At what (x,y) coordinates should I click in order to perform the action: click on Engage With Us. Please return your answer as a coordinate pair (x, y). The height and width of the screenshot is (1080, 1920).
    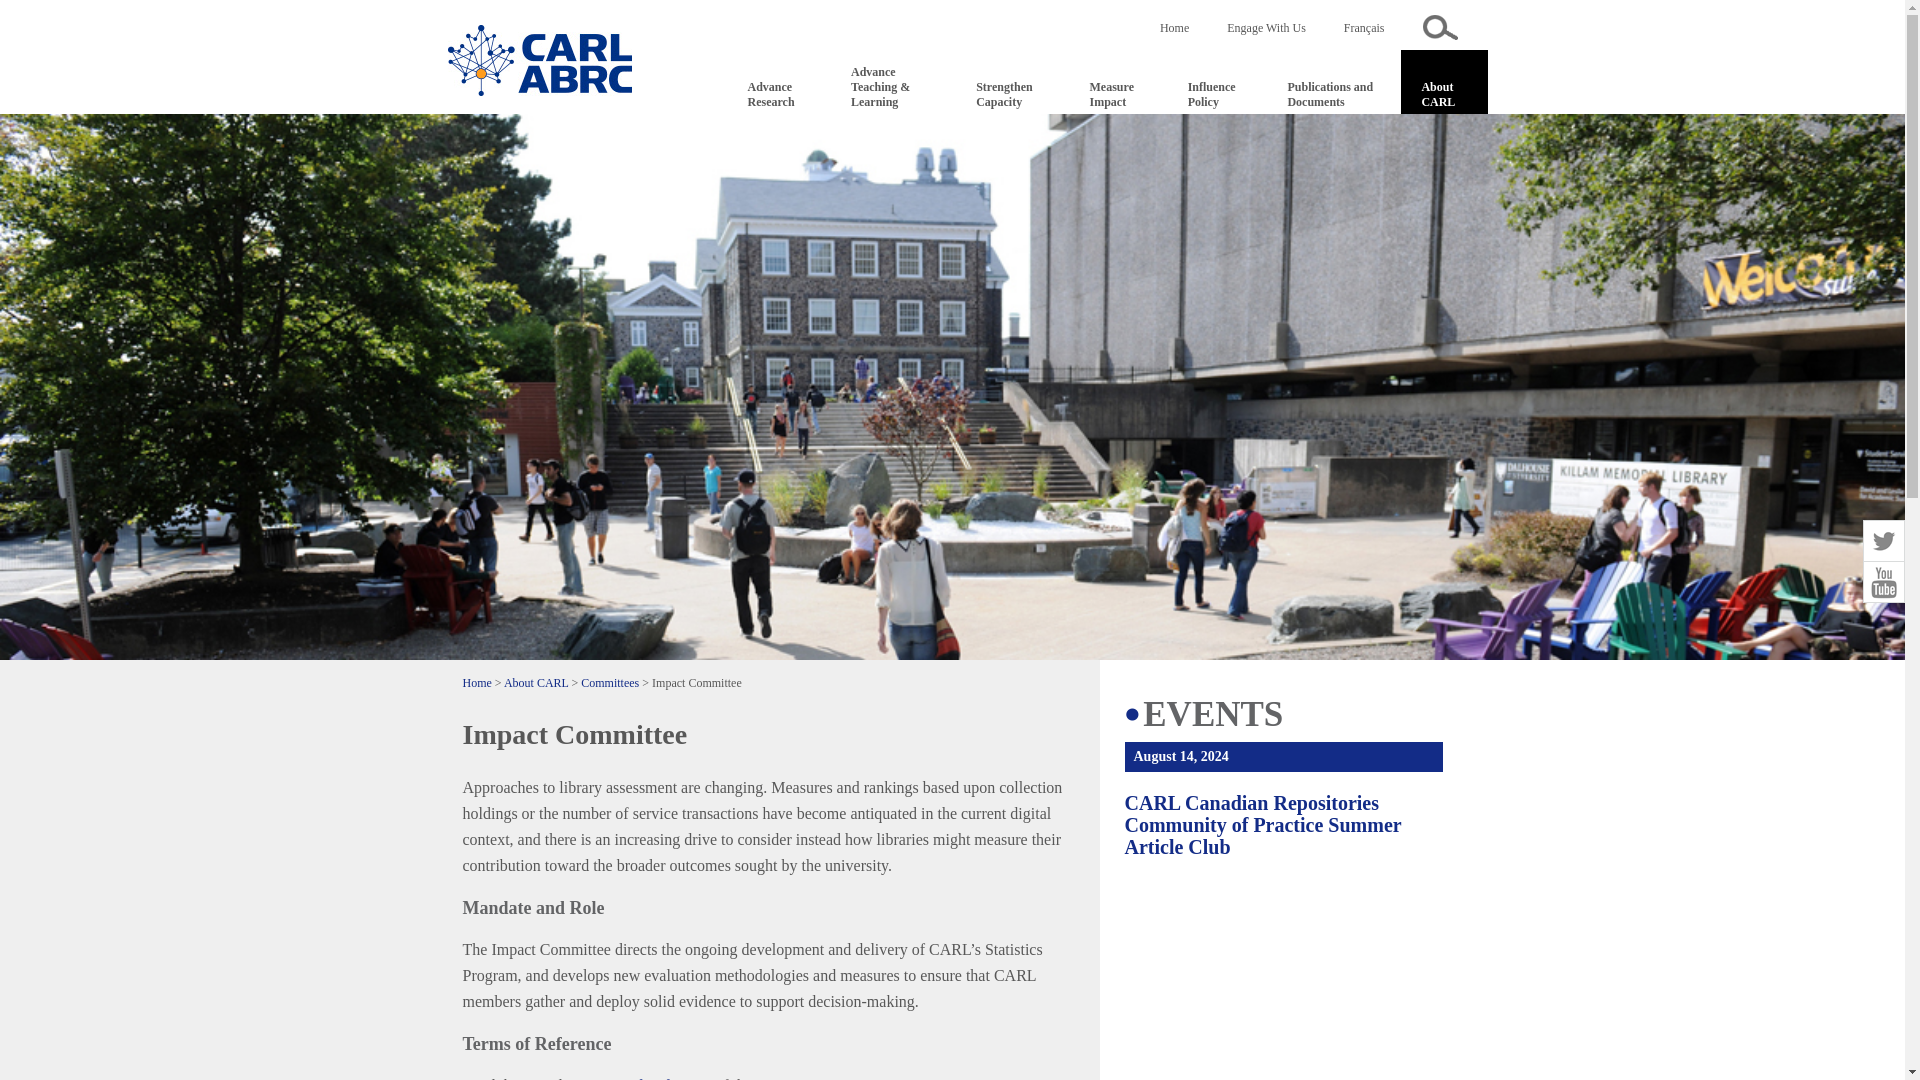
    Looking at the image, I should click on (1266, 26).